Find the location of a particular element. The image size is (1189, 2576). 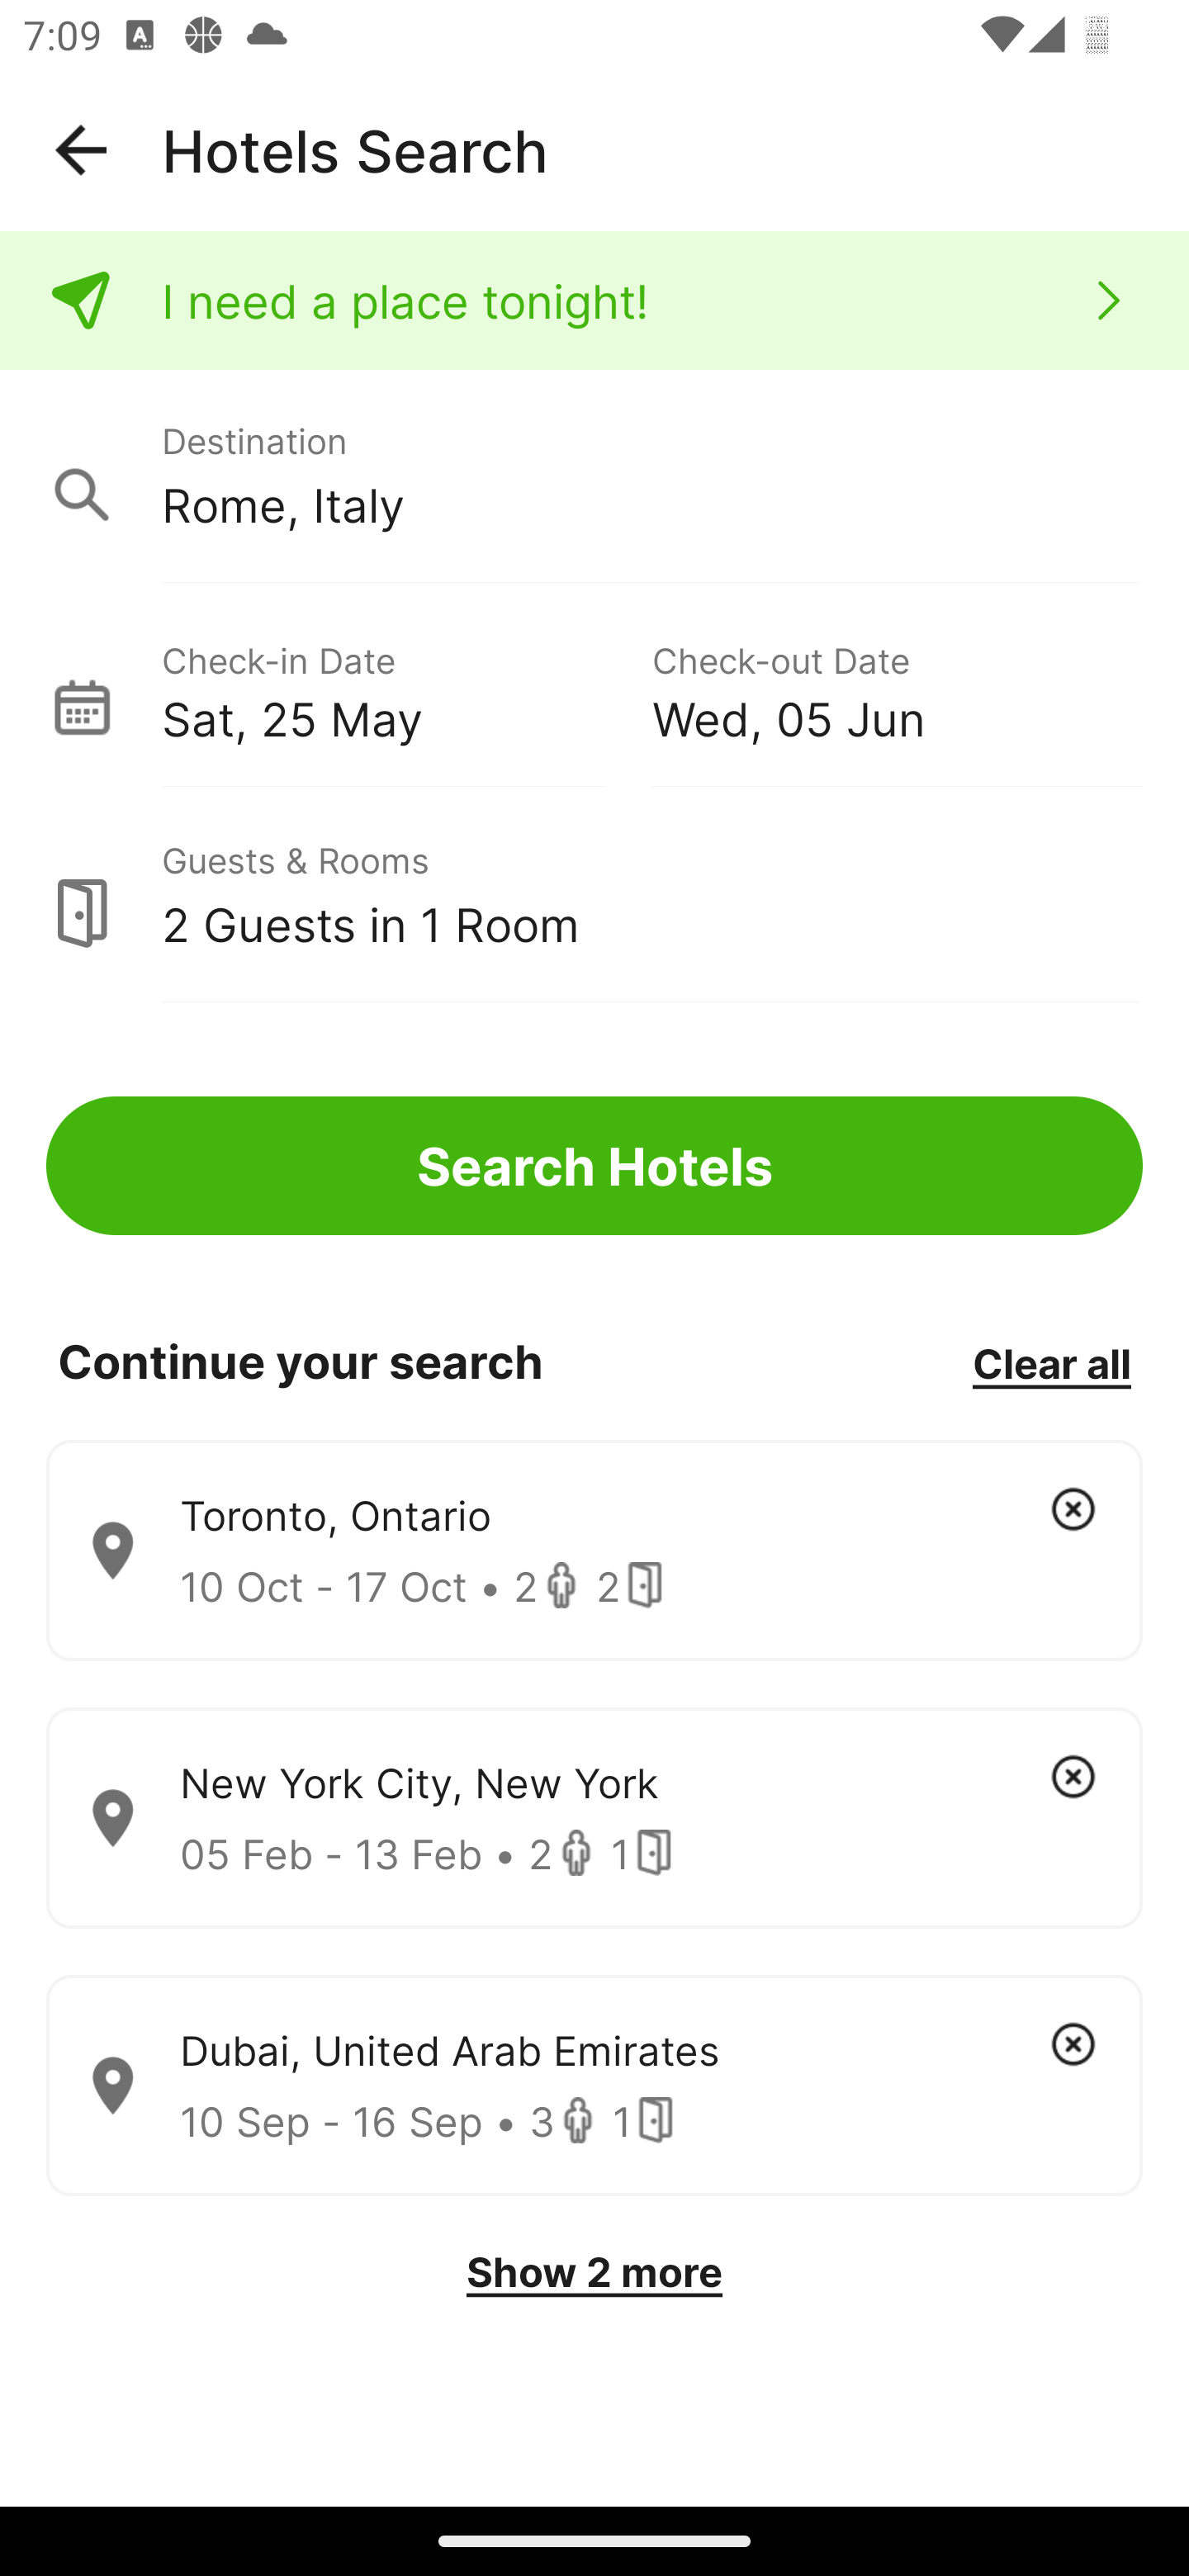

I need a place tonight! is located at coordinates (594, 301).